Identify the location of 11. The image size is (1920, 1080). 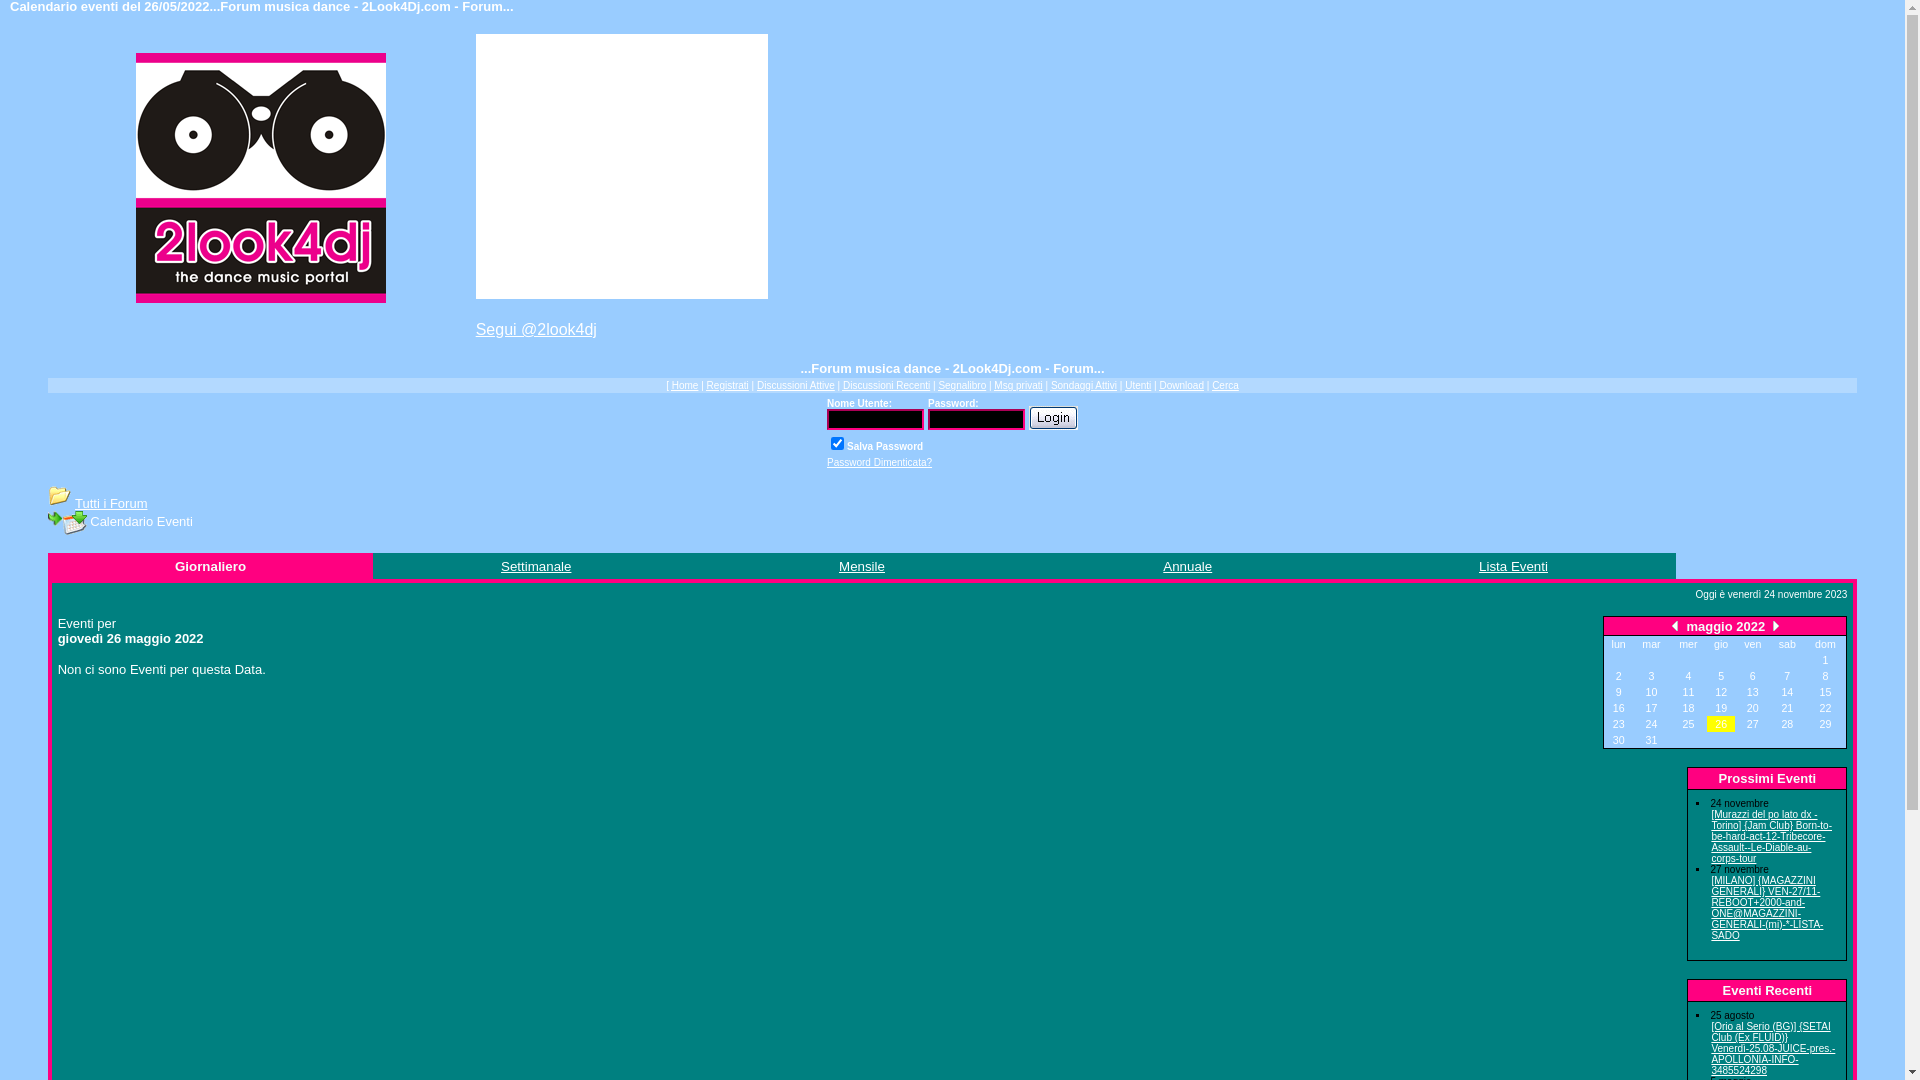
(1688, 692).